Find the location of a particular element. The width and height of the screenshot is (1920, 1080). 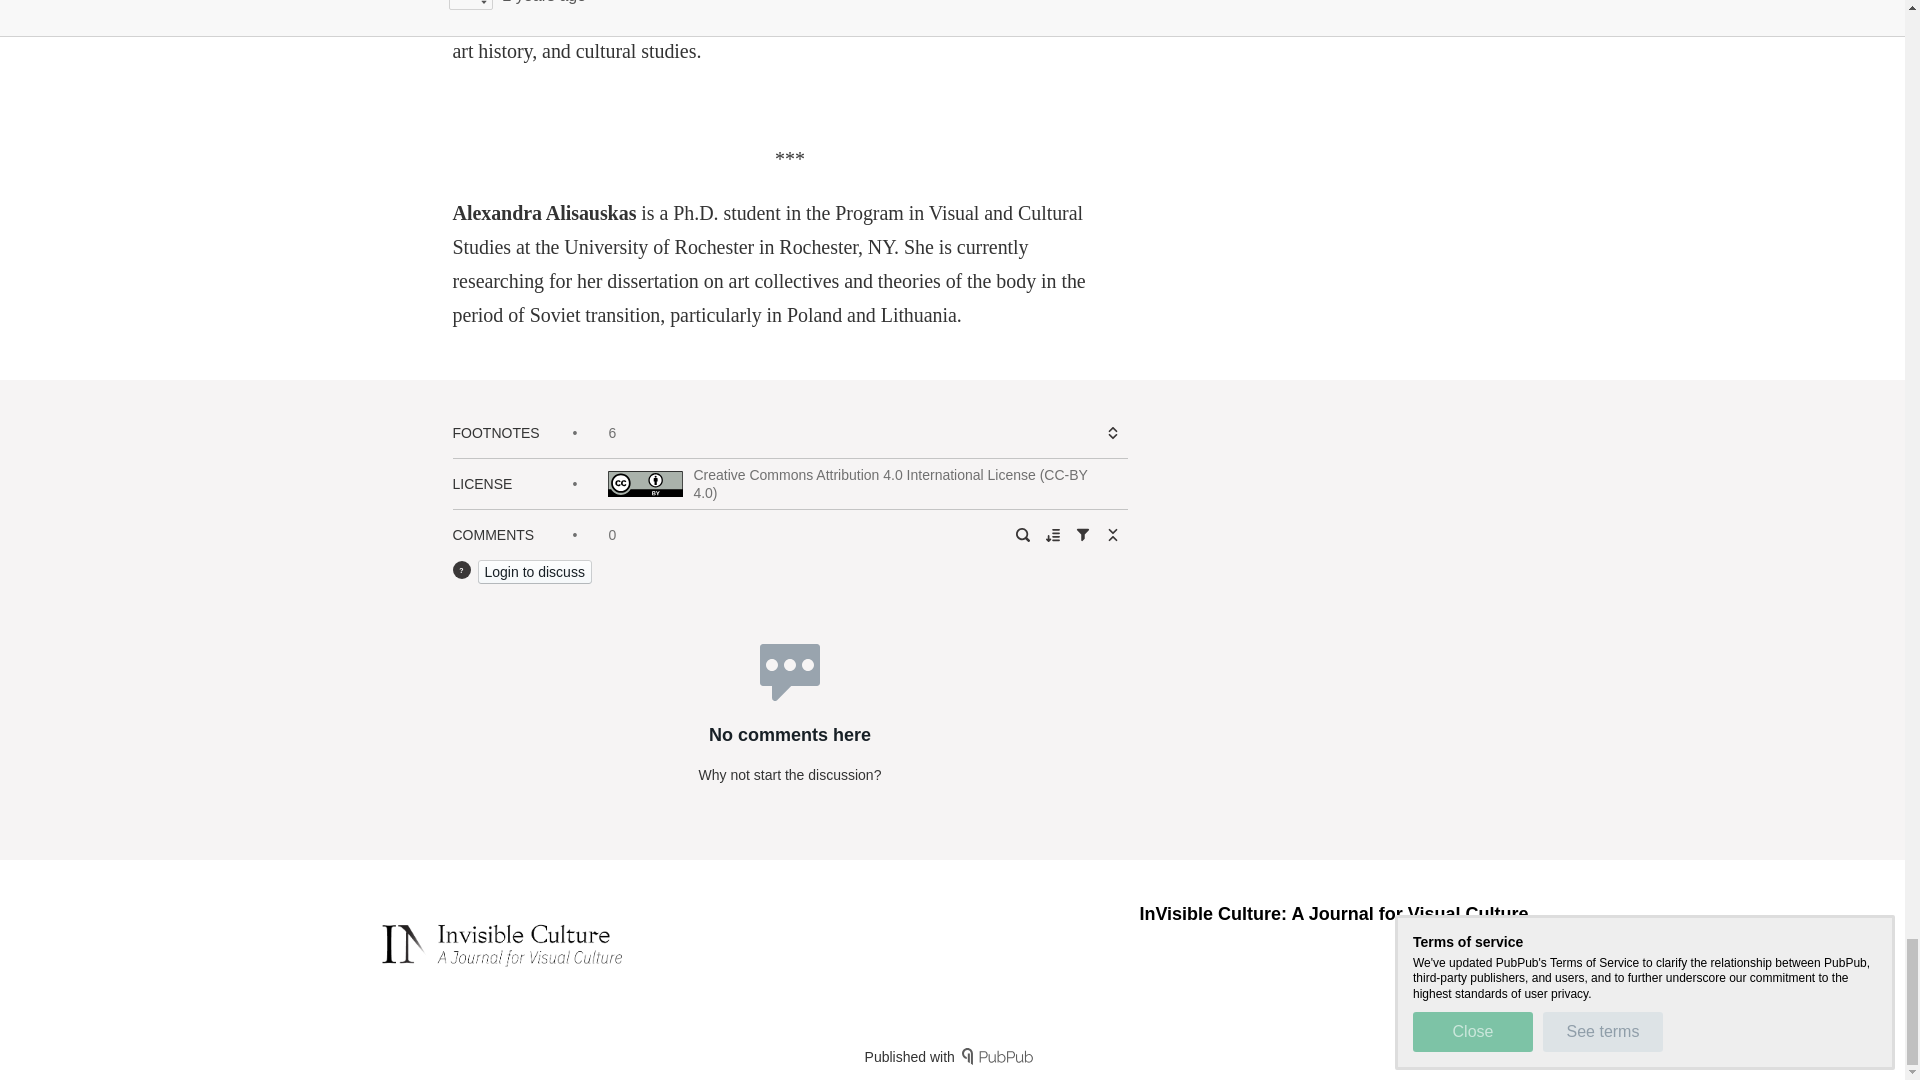

InVisible Culture: A Journal for Visual Culture is located at coordinates (1333, 914).